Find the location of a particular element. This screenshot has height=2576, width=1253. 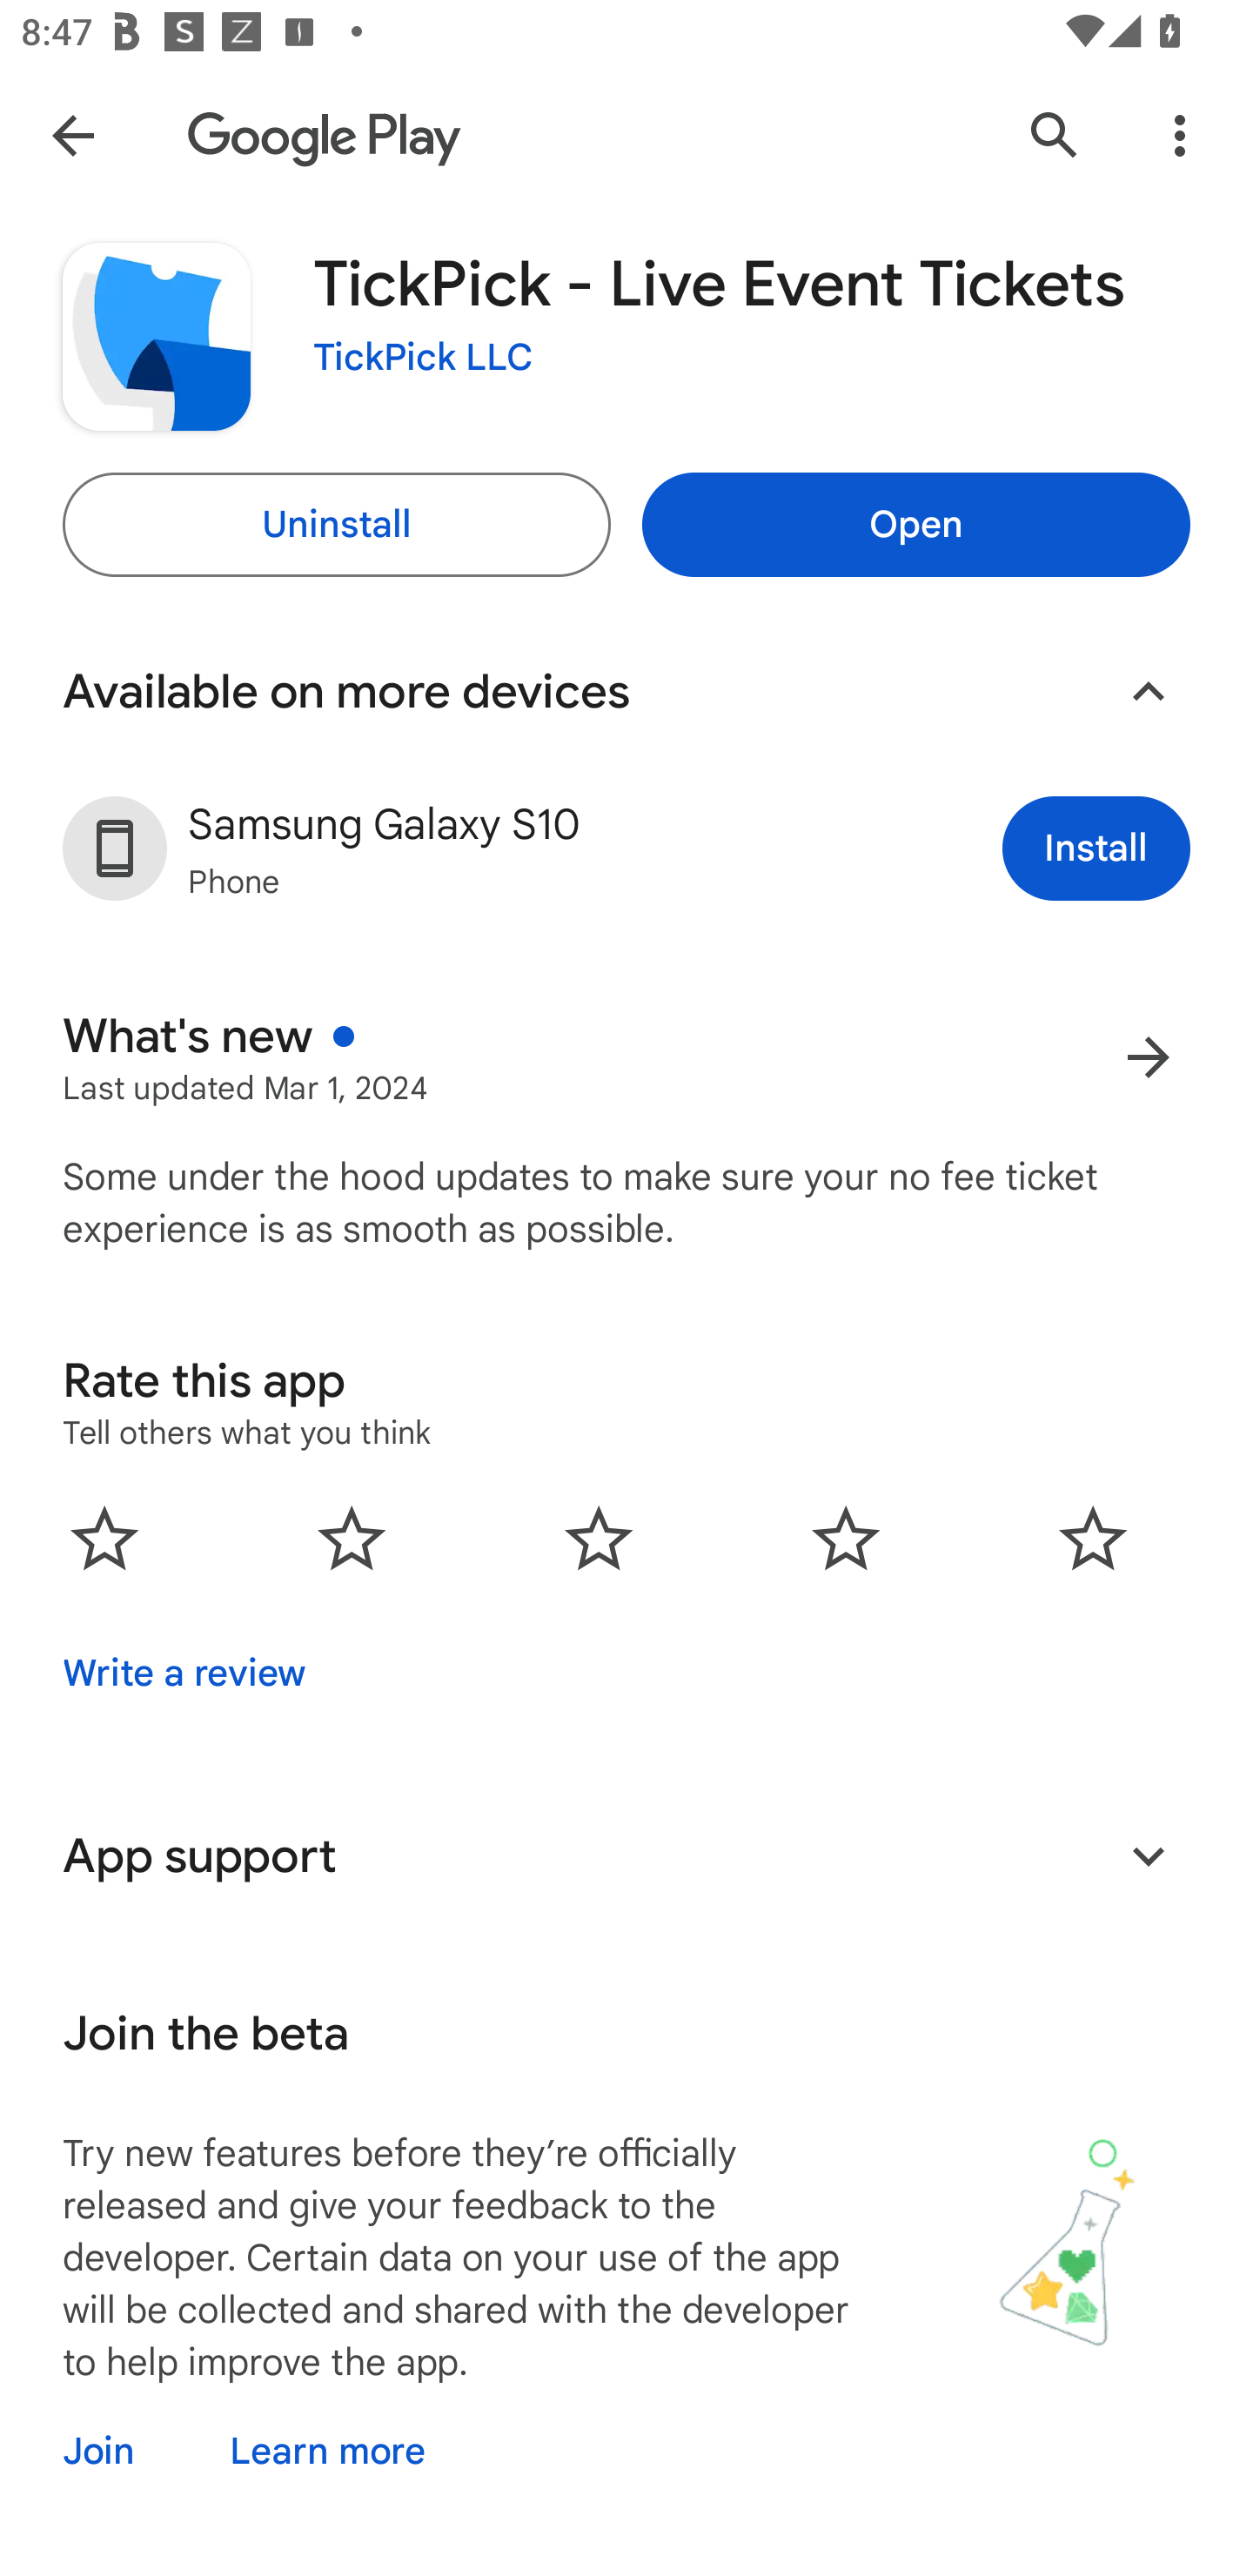

Navigate up is located at coordinates (72, 134).